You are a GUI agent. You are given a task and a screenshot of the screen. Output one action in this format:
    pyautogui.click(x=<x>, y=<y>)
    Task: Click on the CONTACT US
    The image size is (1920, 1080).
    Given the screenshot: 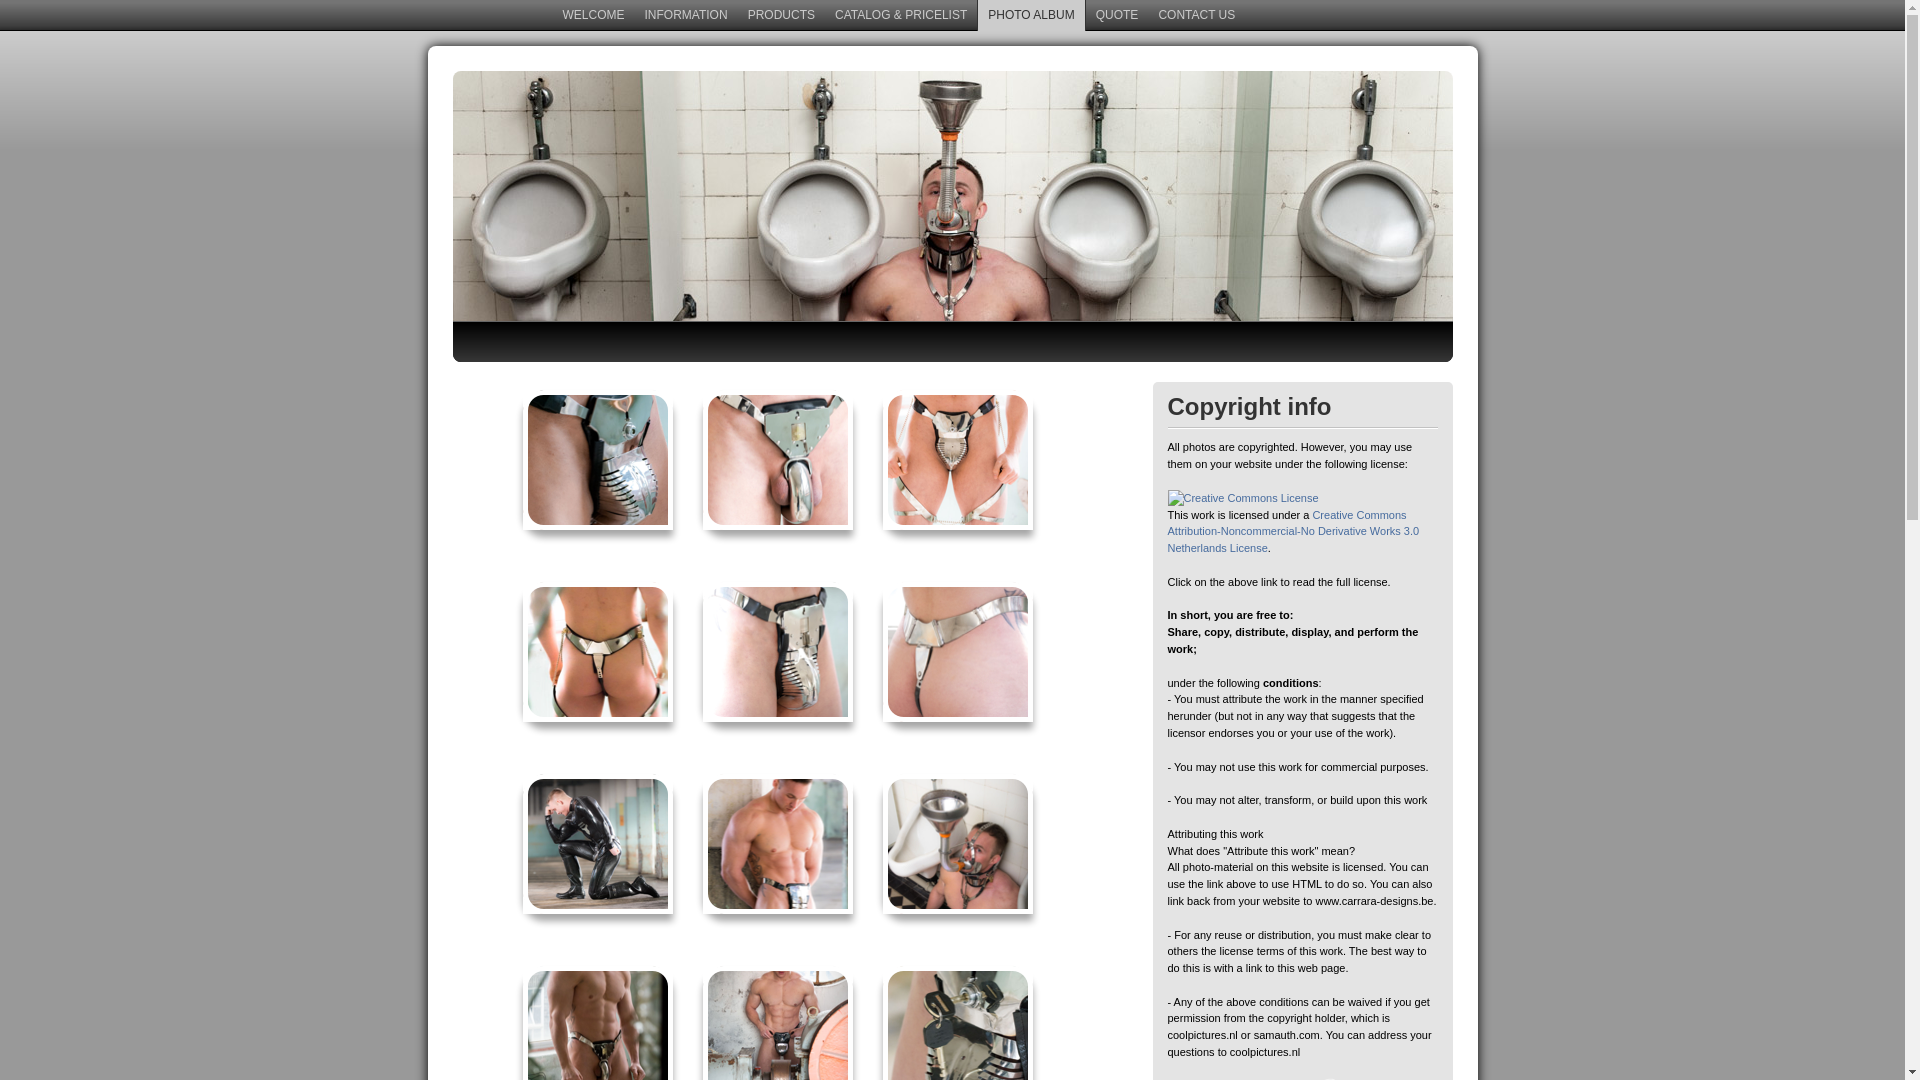 What is the action you would take?
    pyautogui.click(x=1196, y=16)
    